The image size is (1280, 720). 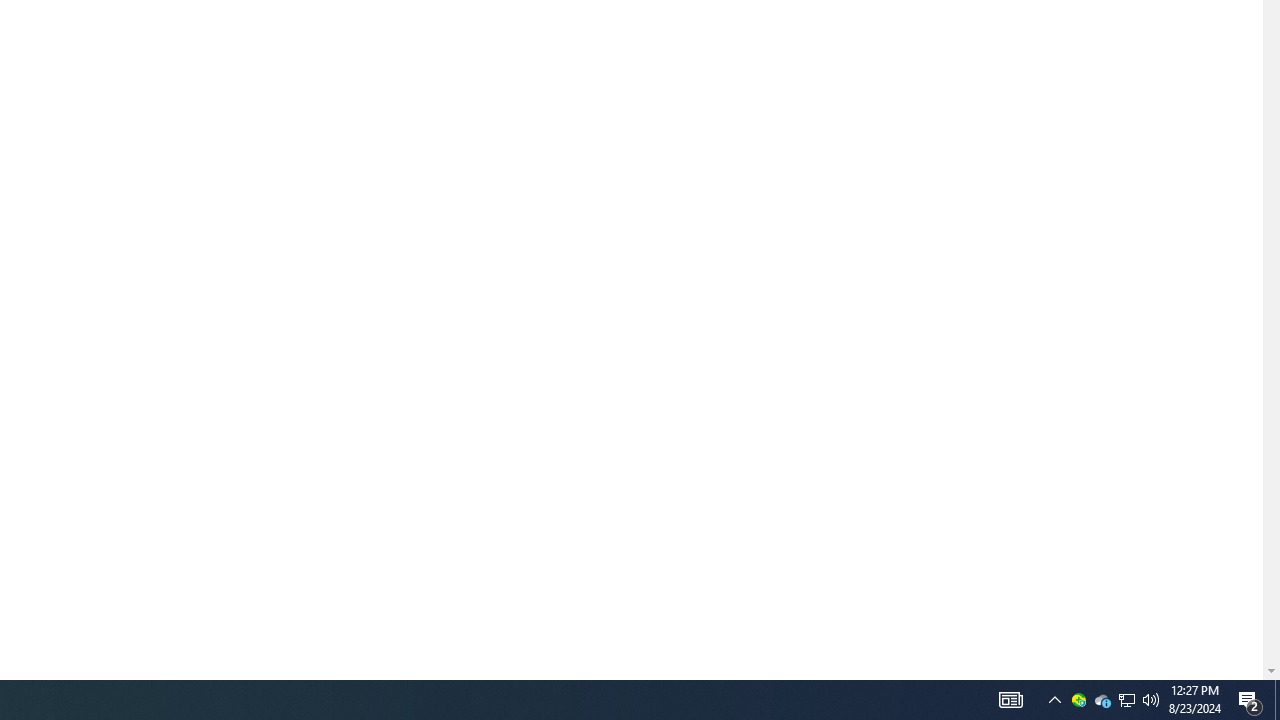 I want to click on AutomationID: 4105, so click(x=1010, y=700).